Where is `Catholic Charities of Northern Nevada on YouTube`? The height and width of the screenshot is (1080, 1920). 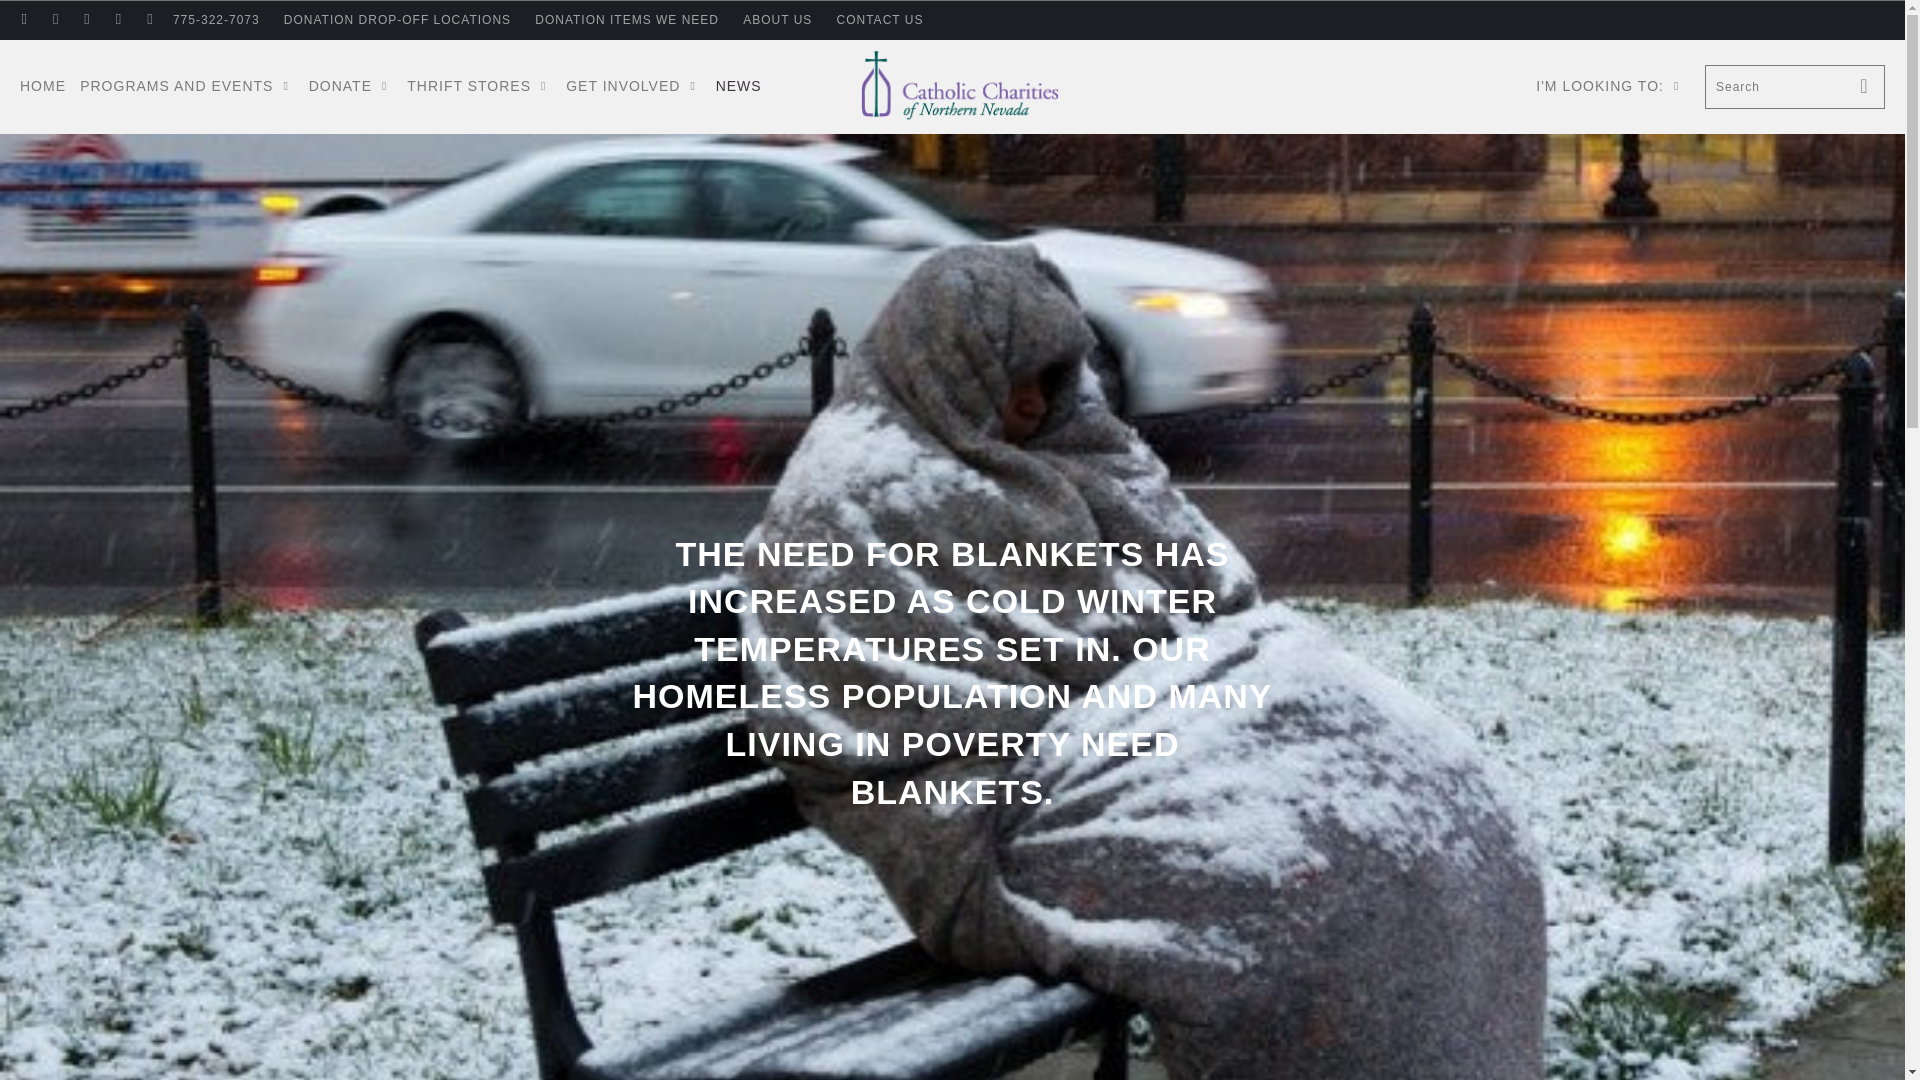
Catholic Charities of Northern Nevada on YouTube is located at coordinates (86, 20).